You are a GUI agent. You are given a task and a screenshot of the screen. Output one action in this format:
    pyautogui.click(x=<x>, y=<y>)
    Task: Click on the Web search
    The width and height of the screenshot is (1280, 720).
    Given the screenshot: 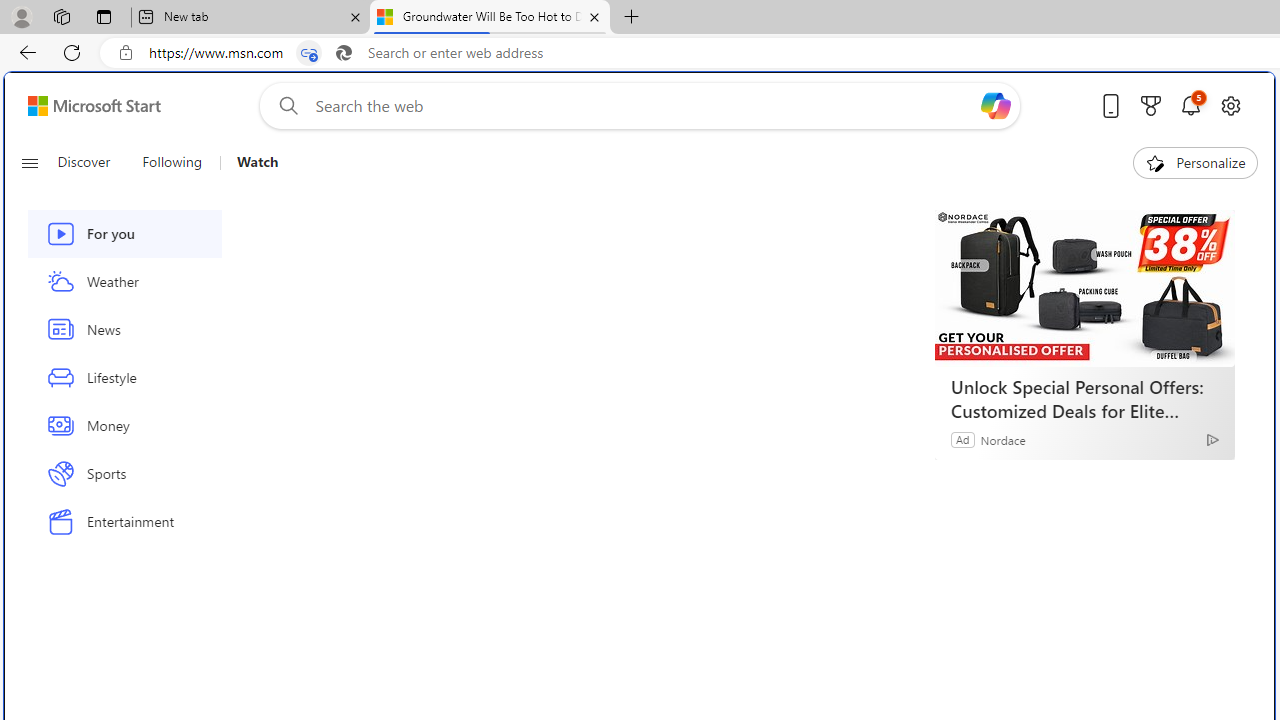 What is the action you would take?
    pyautogui.click(x=284, y=105)
    